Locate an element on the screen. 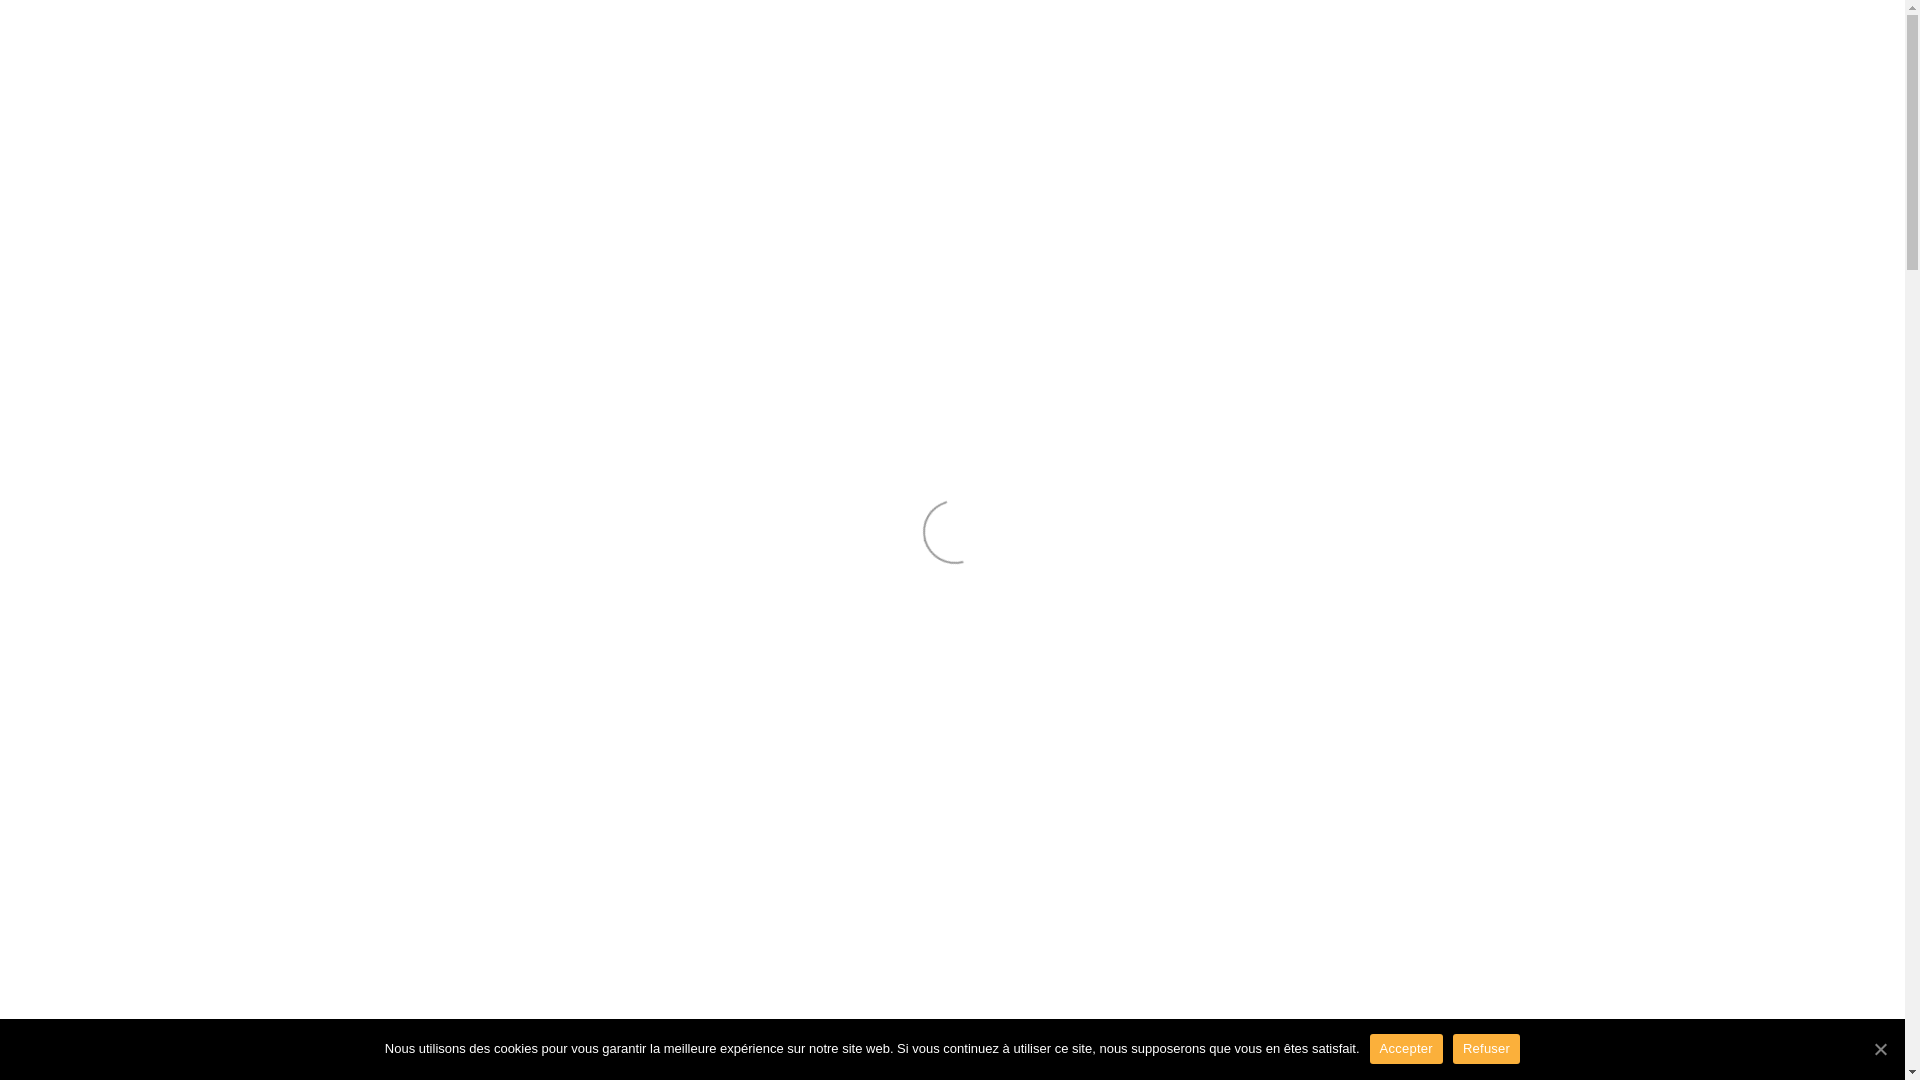  CONTACT is located at coordinates (1699, 38).